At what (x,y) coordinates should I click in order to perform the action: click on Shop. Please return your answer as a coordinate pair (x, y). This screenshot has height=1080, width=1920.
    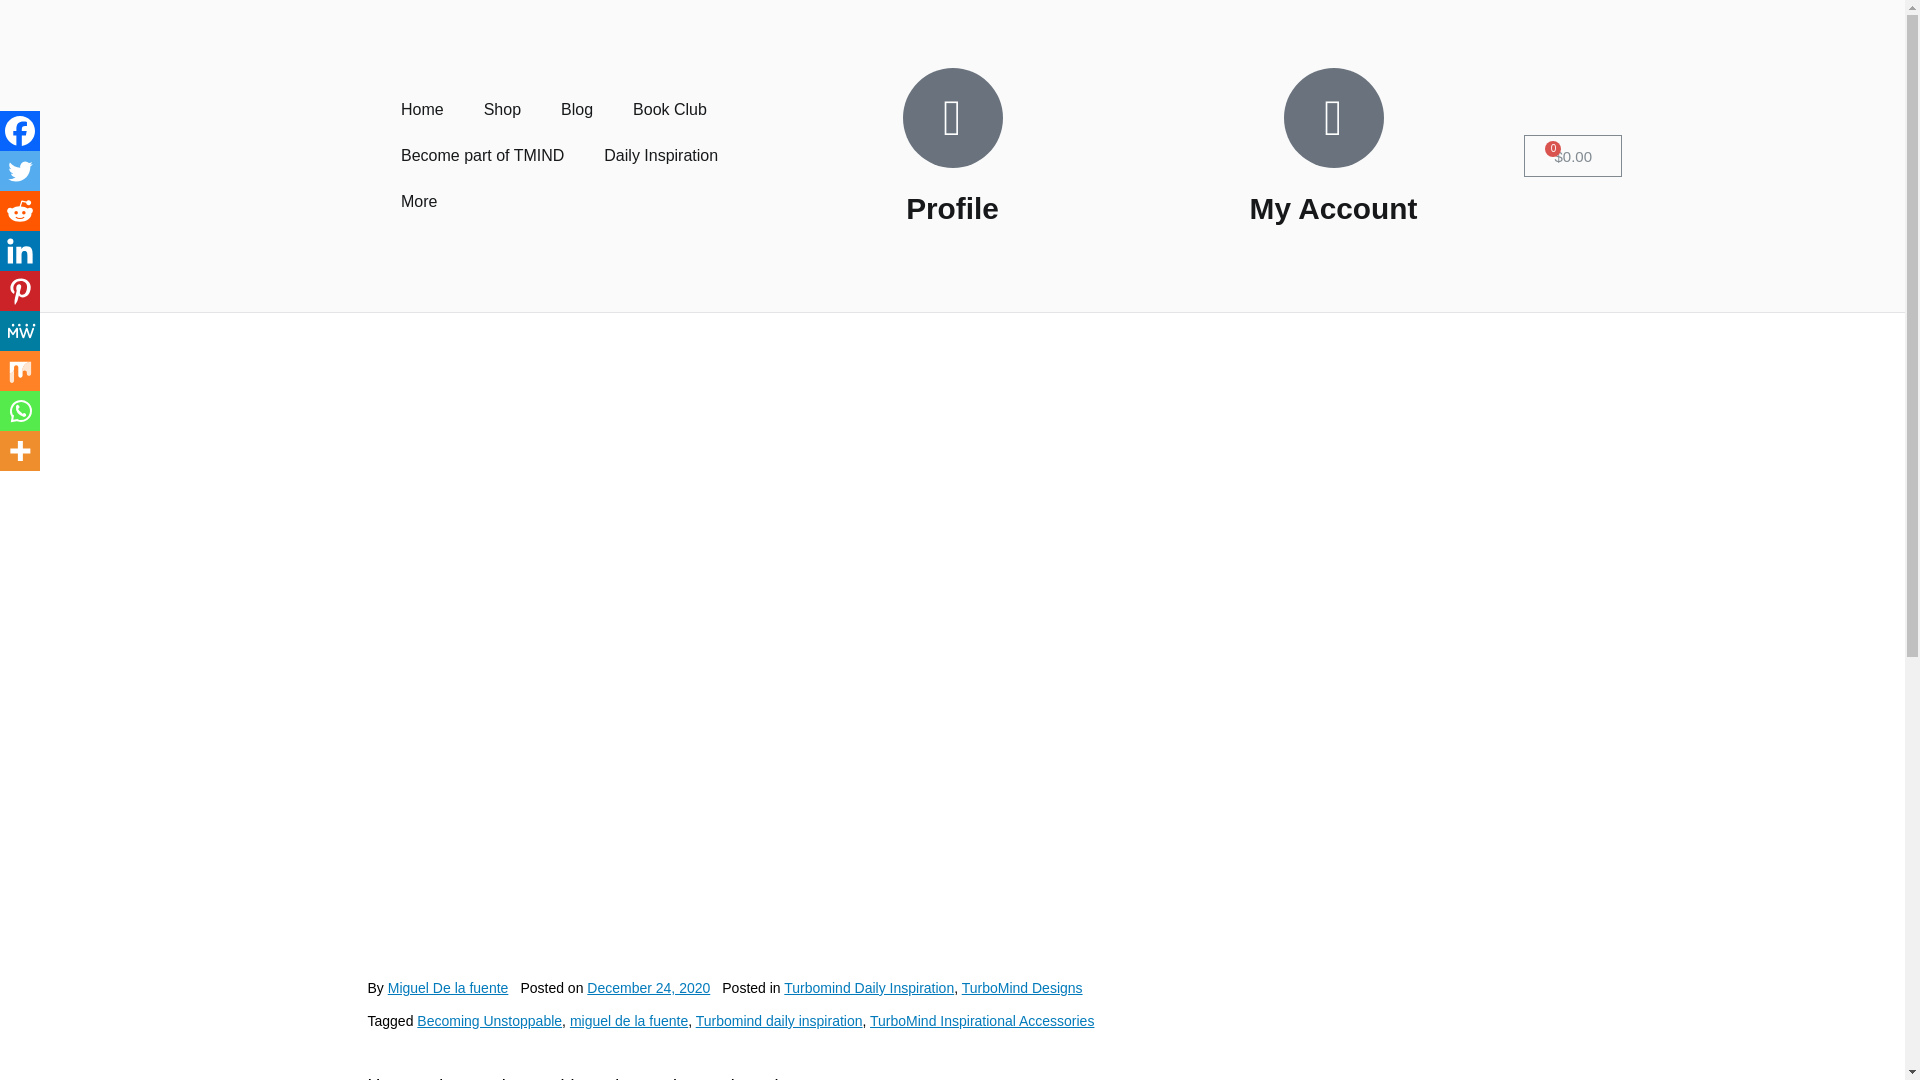
    Looking at the image, I should click on (502, 110).